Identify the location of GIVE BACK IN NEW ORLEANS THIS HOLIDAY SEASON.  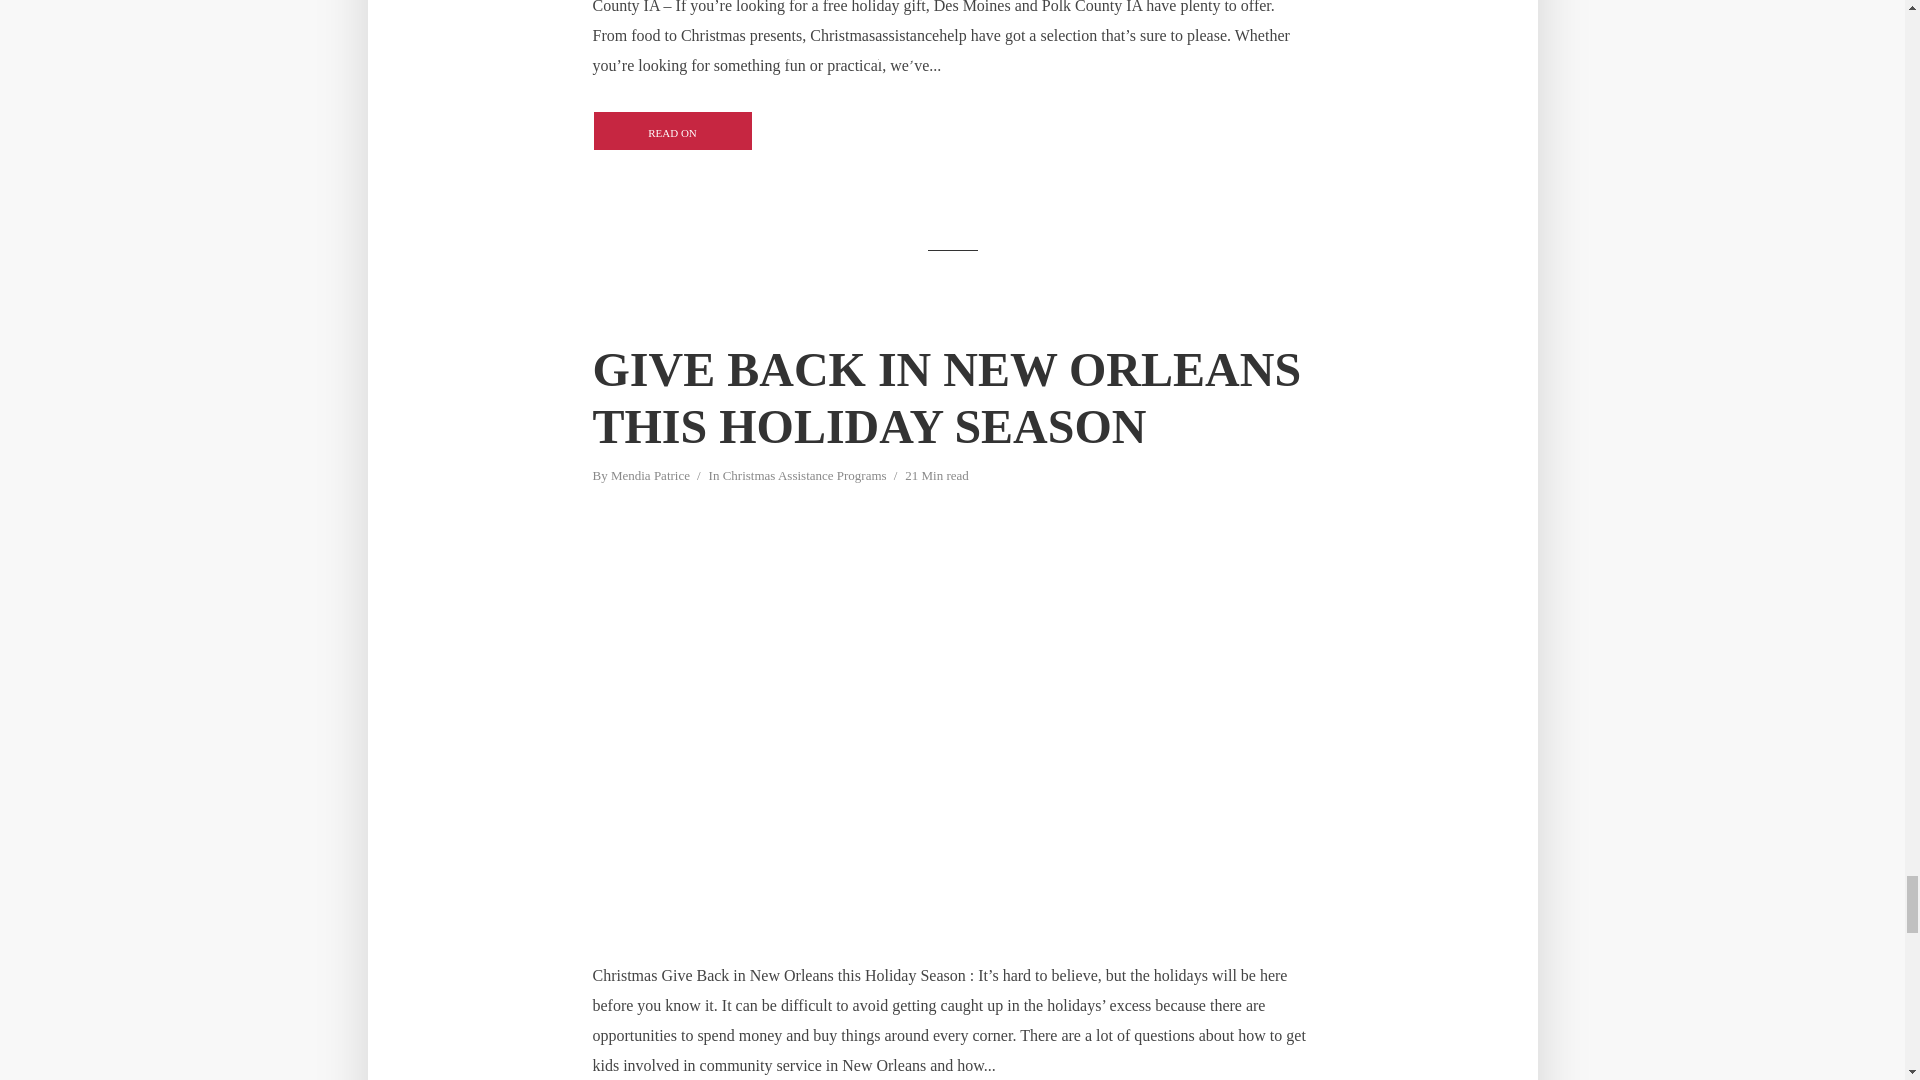
(951, 398).